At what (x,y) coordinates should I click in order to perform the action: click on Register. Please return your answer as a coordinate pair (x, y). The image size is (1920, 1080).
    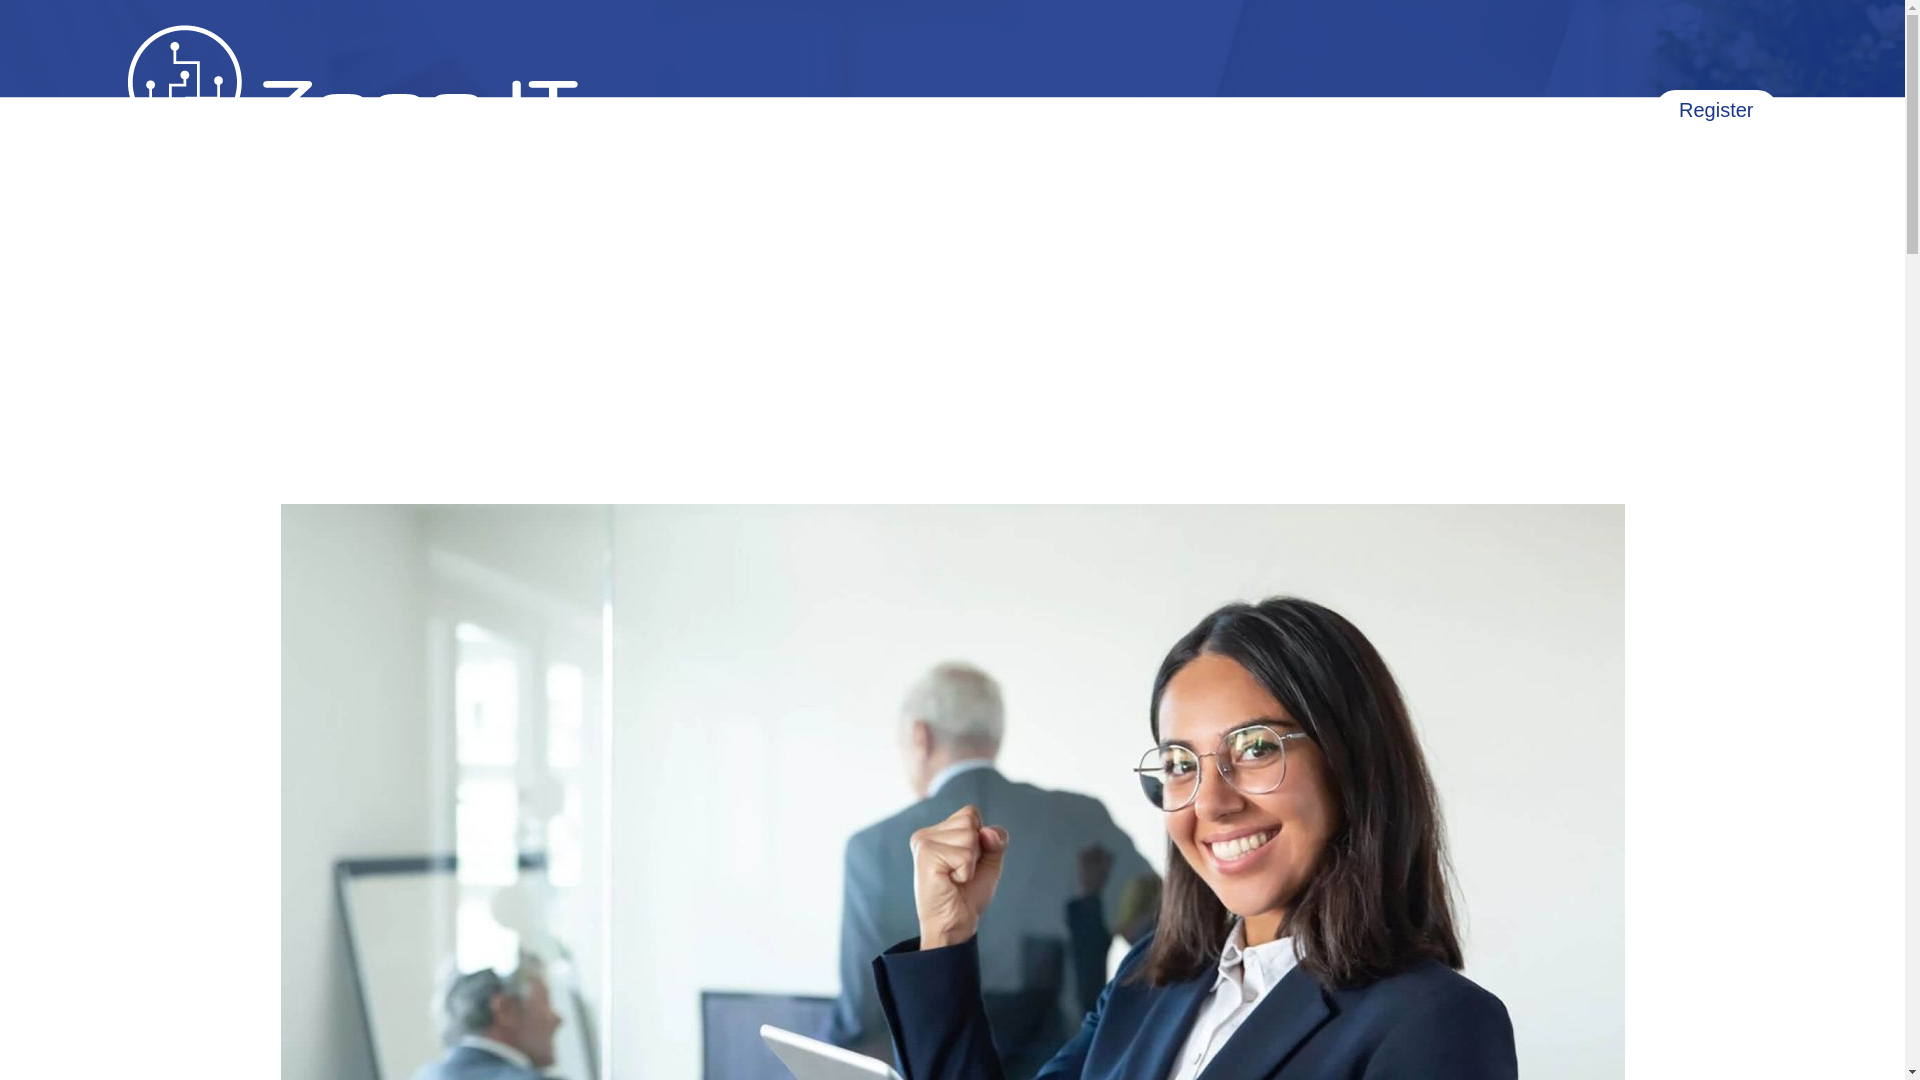
    Looking at the image, I should click on (1716, 110).